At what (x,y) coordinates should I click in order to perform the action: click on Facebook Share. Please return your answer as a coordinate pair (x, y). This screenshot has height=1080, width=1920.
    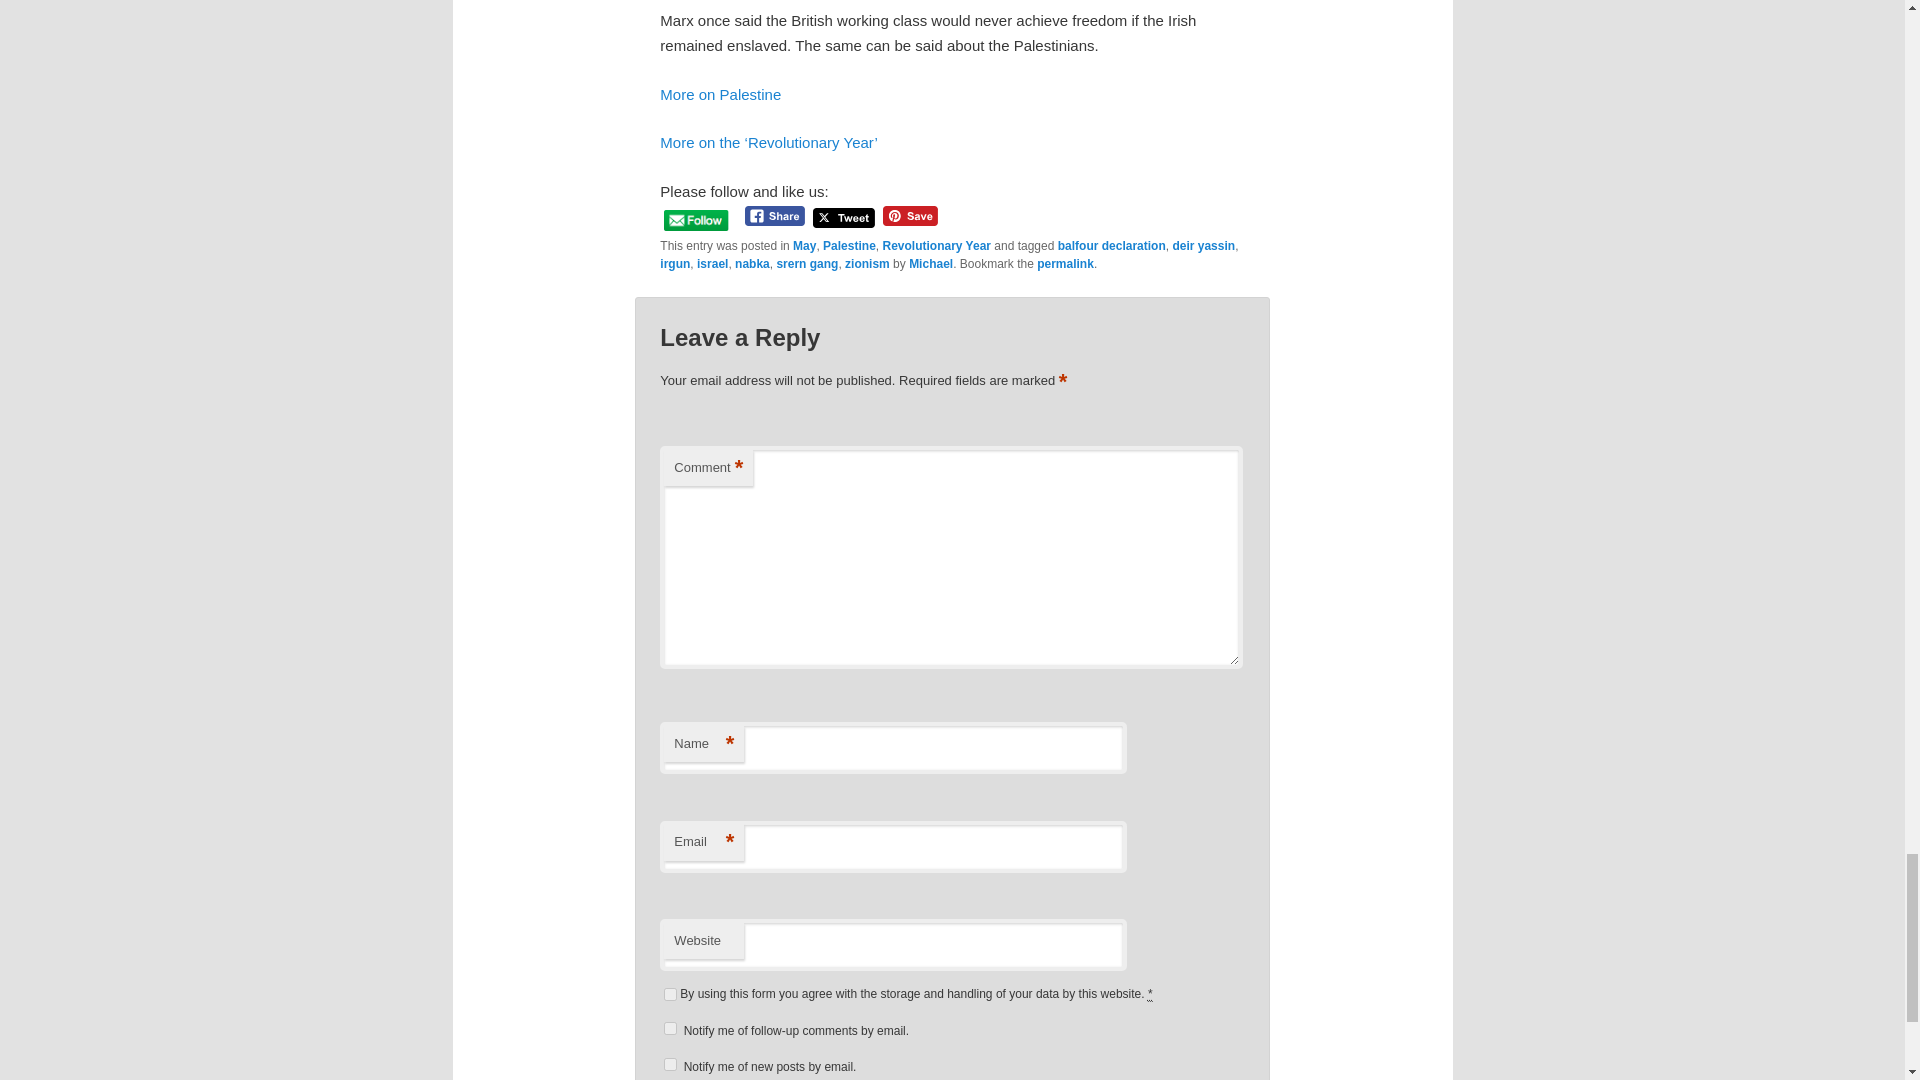
    Looking at the image, I should click on (775, 216).